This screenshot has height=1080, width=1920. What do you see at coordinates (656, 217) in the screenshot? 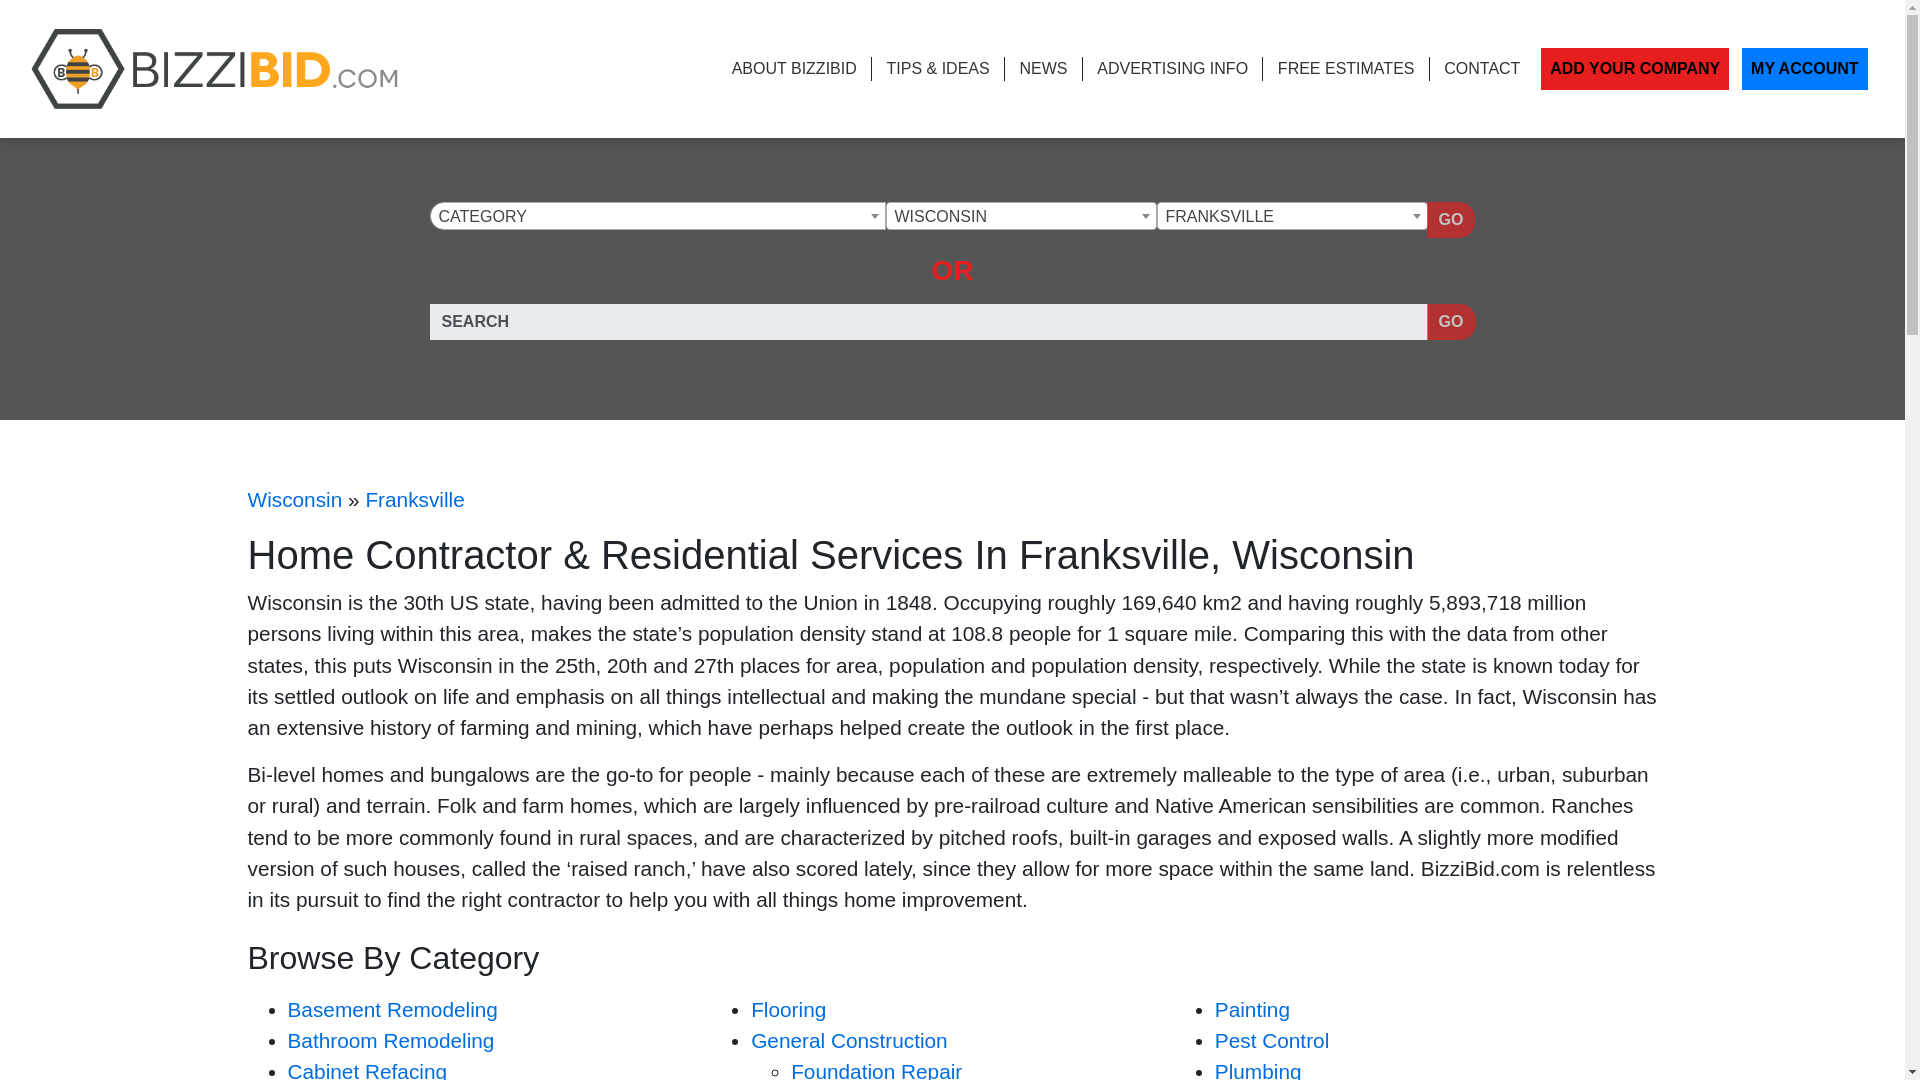
I see `Category` at bounding box center [656, 217].